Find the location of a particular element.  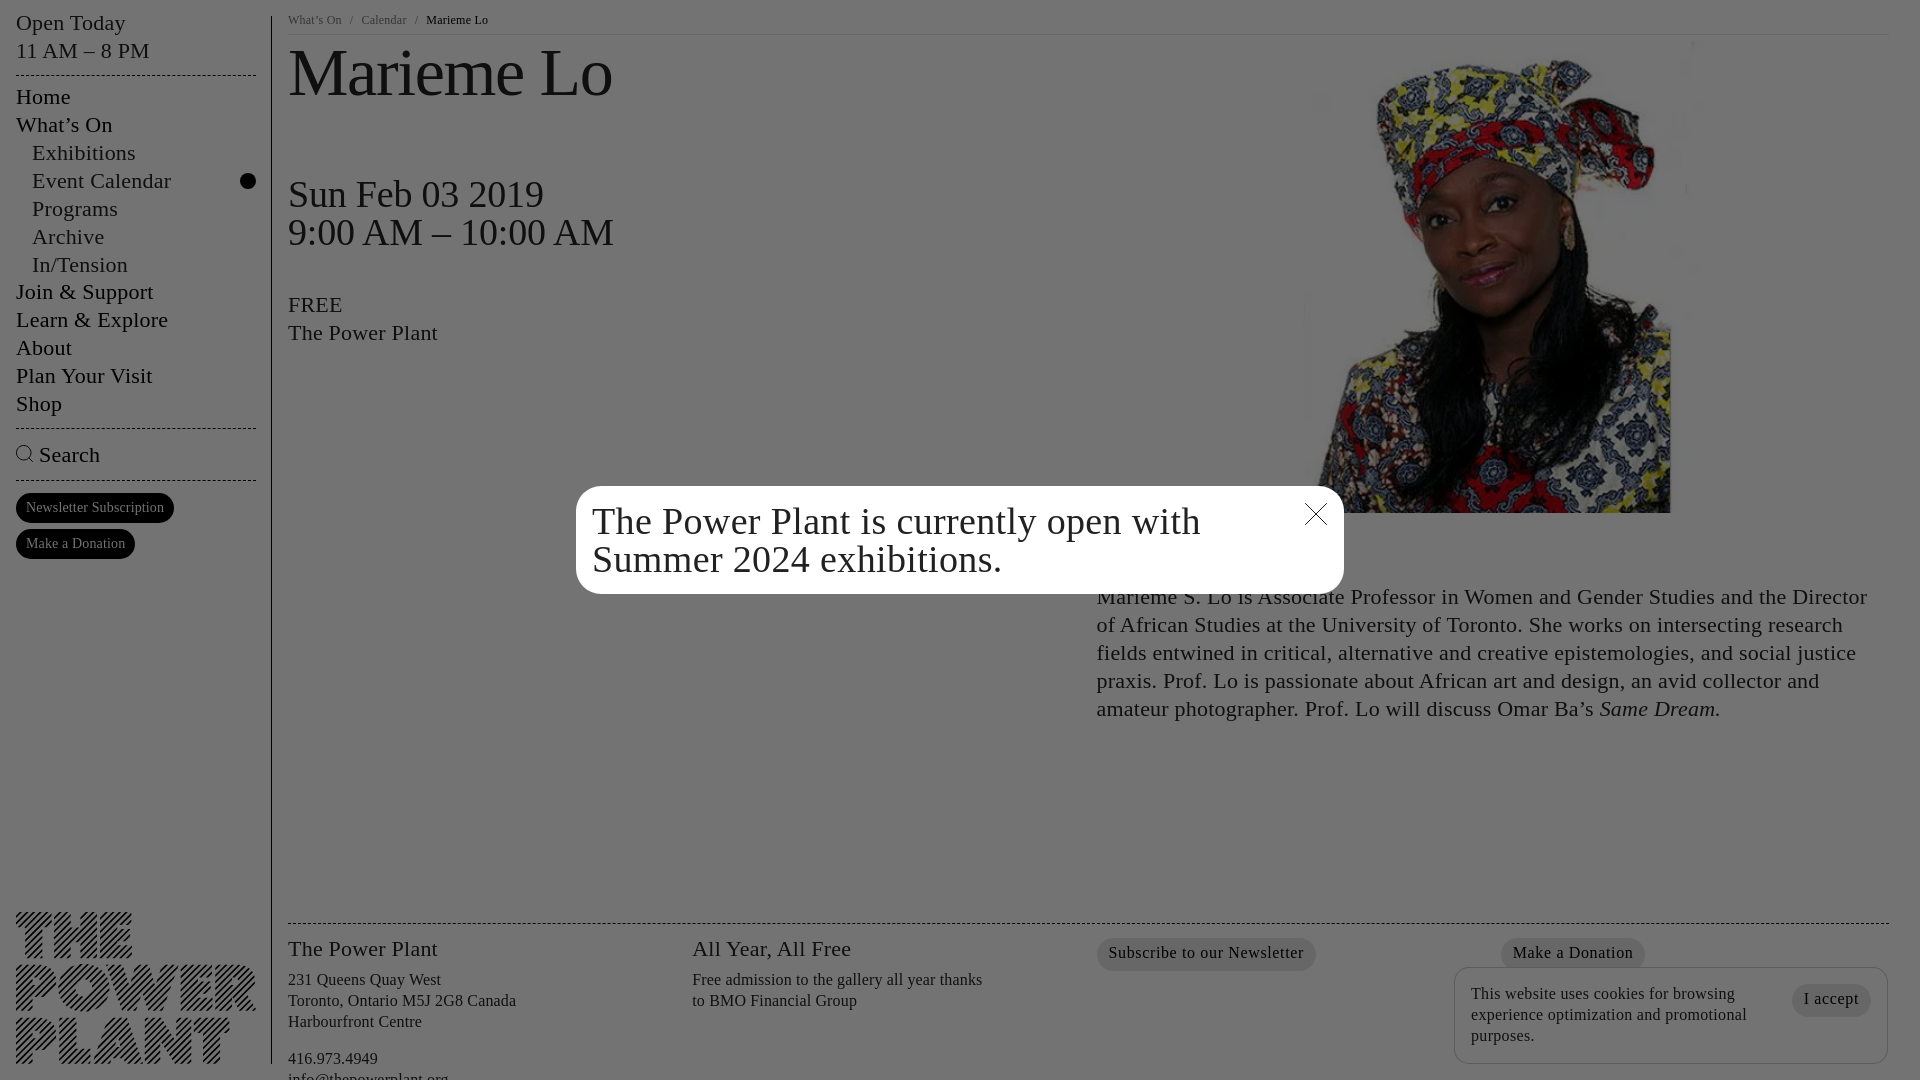

Programs is located at coordinates (144, 208).